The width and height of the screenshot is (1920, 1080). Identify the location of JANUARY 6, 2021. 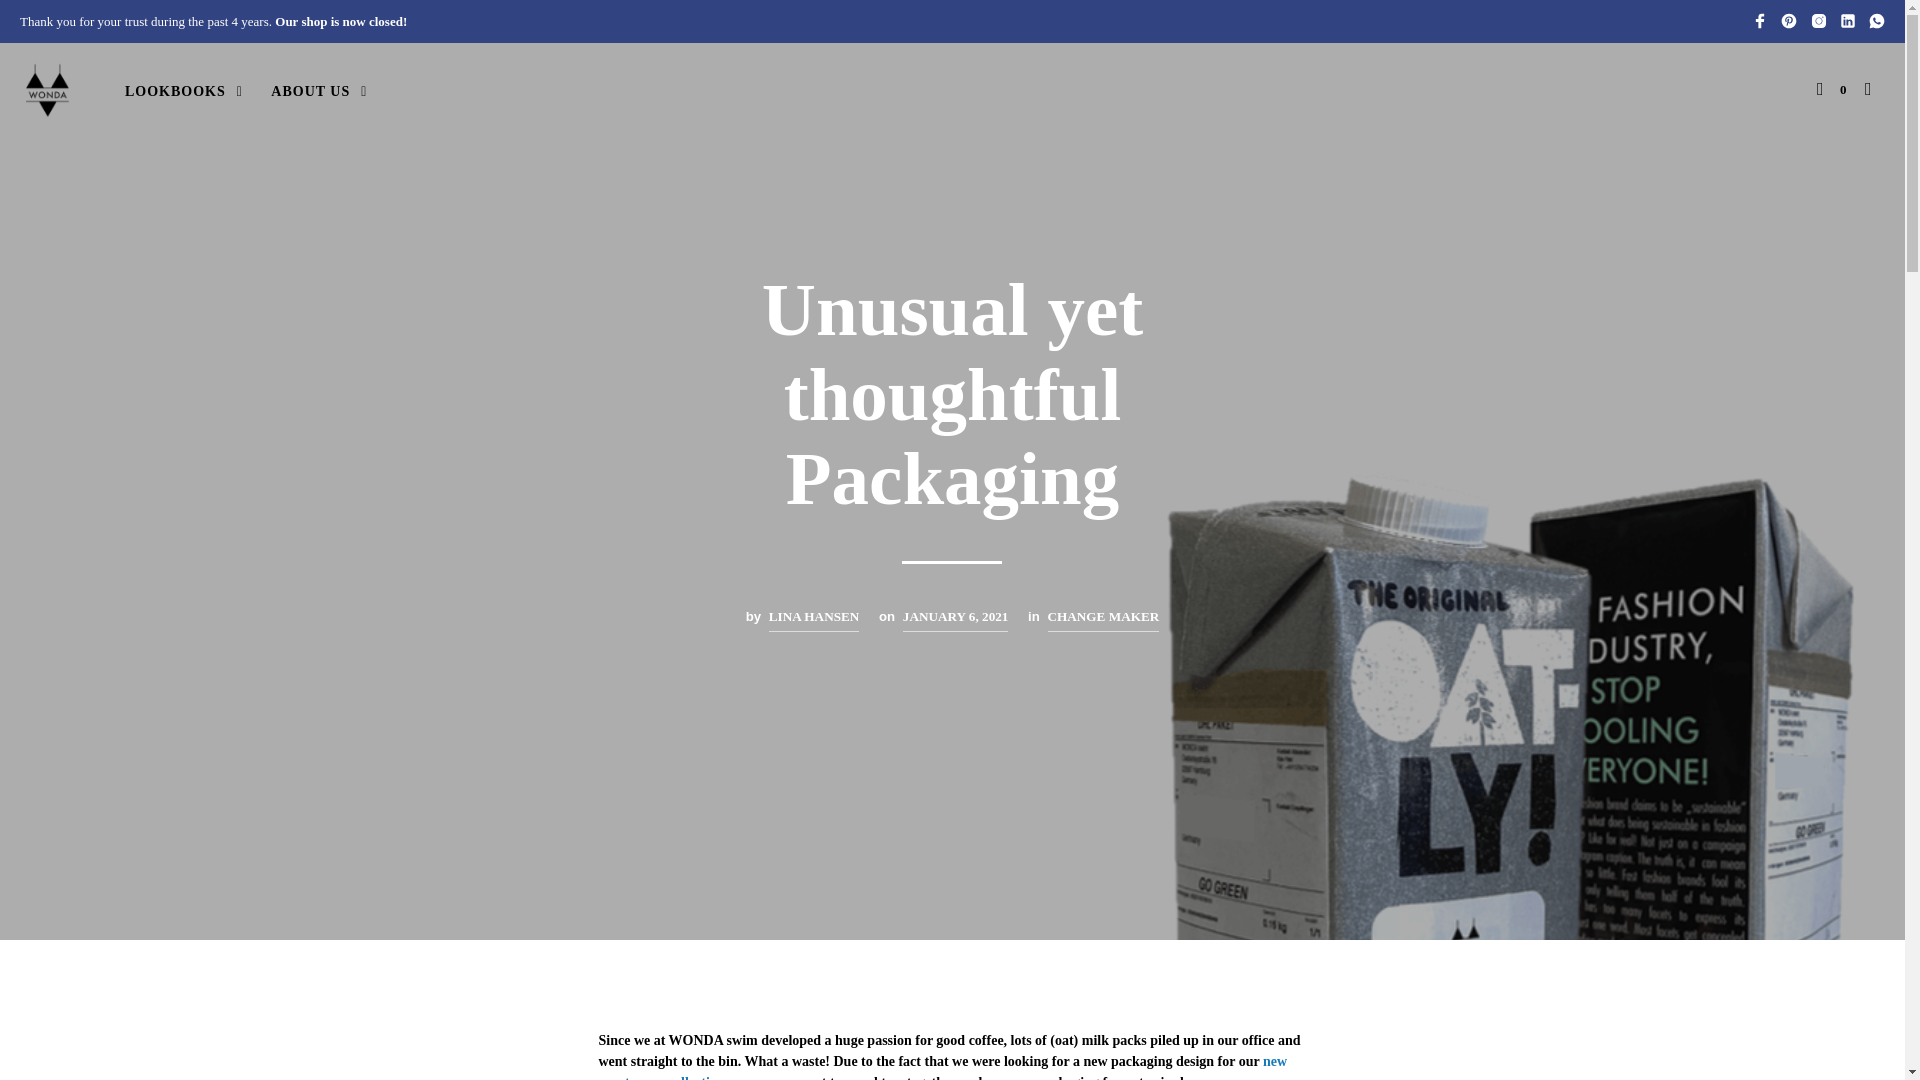
(956, 618).